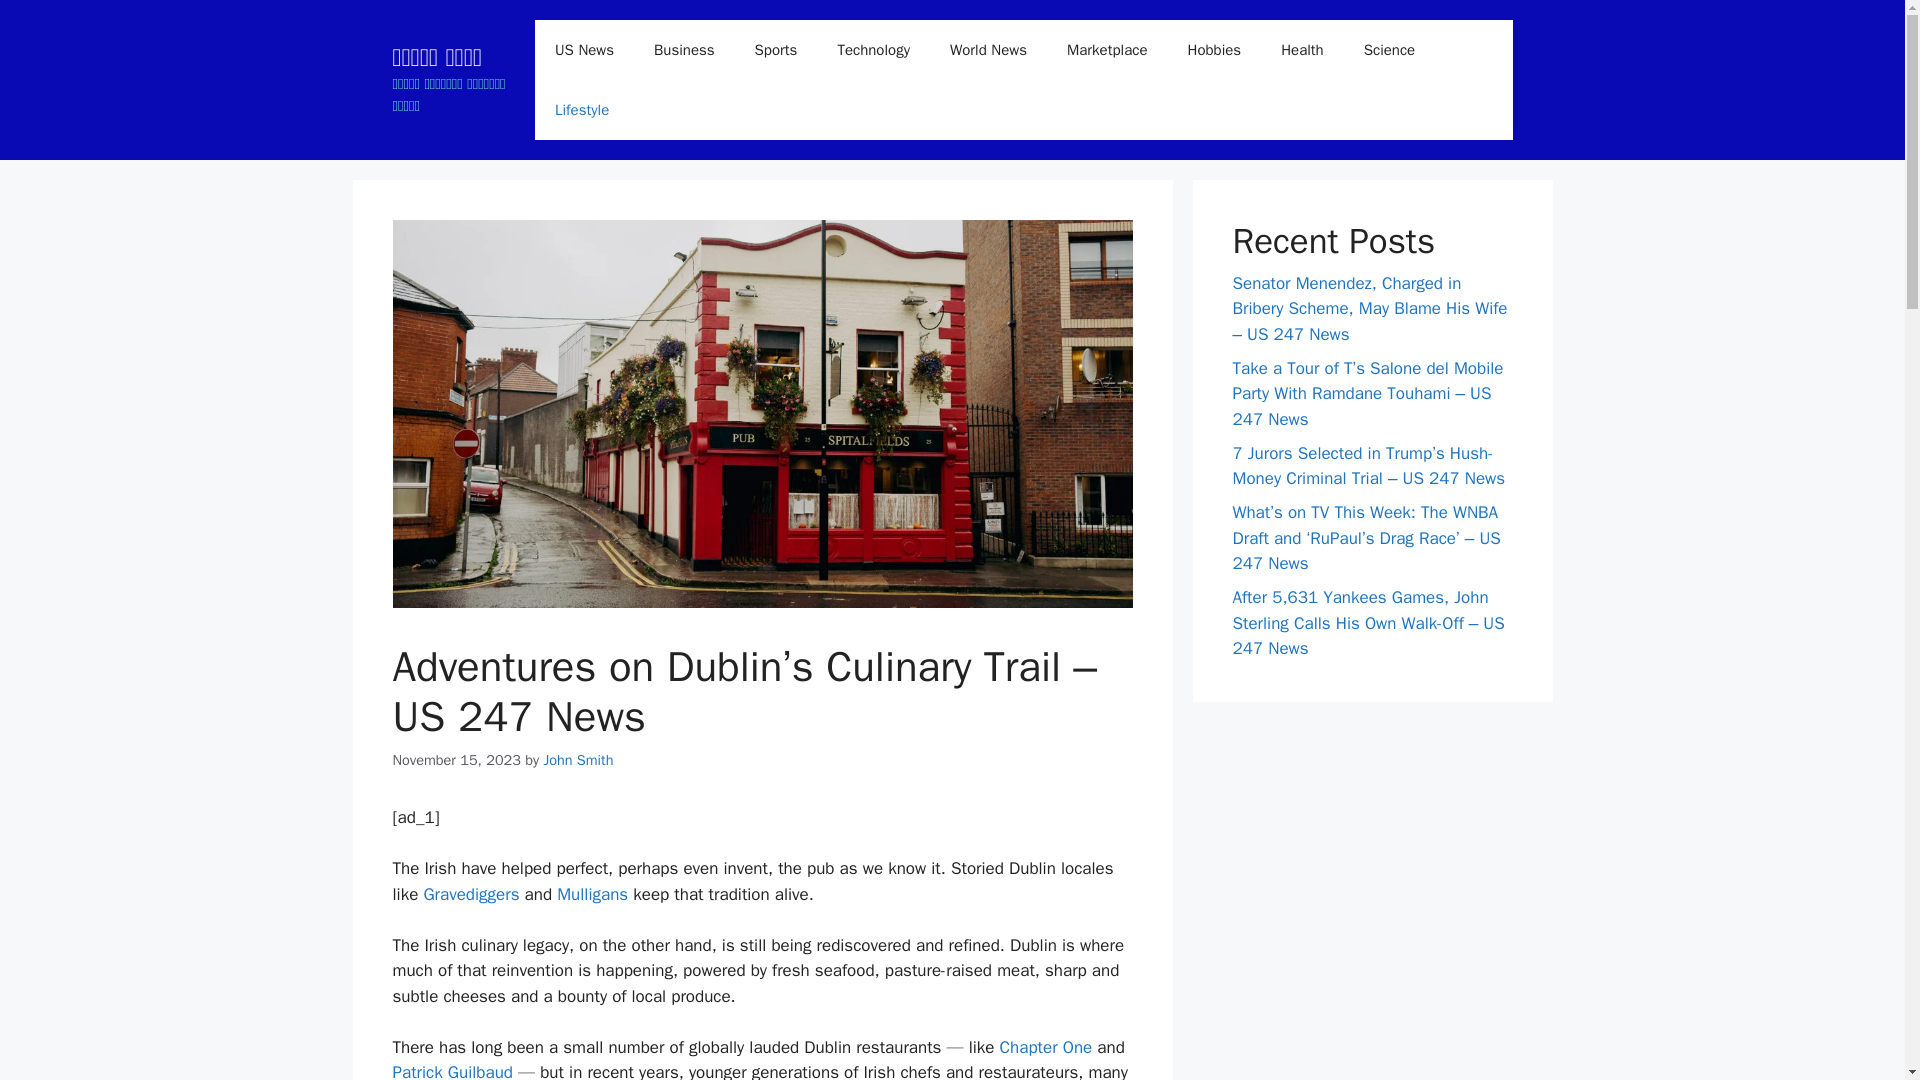  What do you see at coordinates (592, 894) in the screenshot?
I see `Mulligans` at bounding box center [592, 894].